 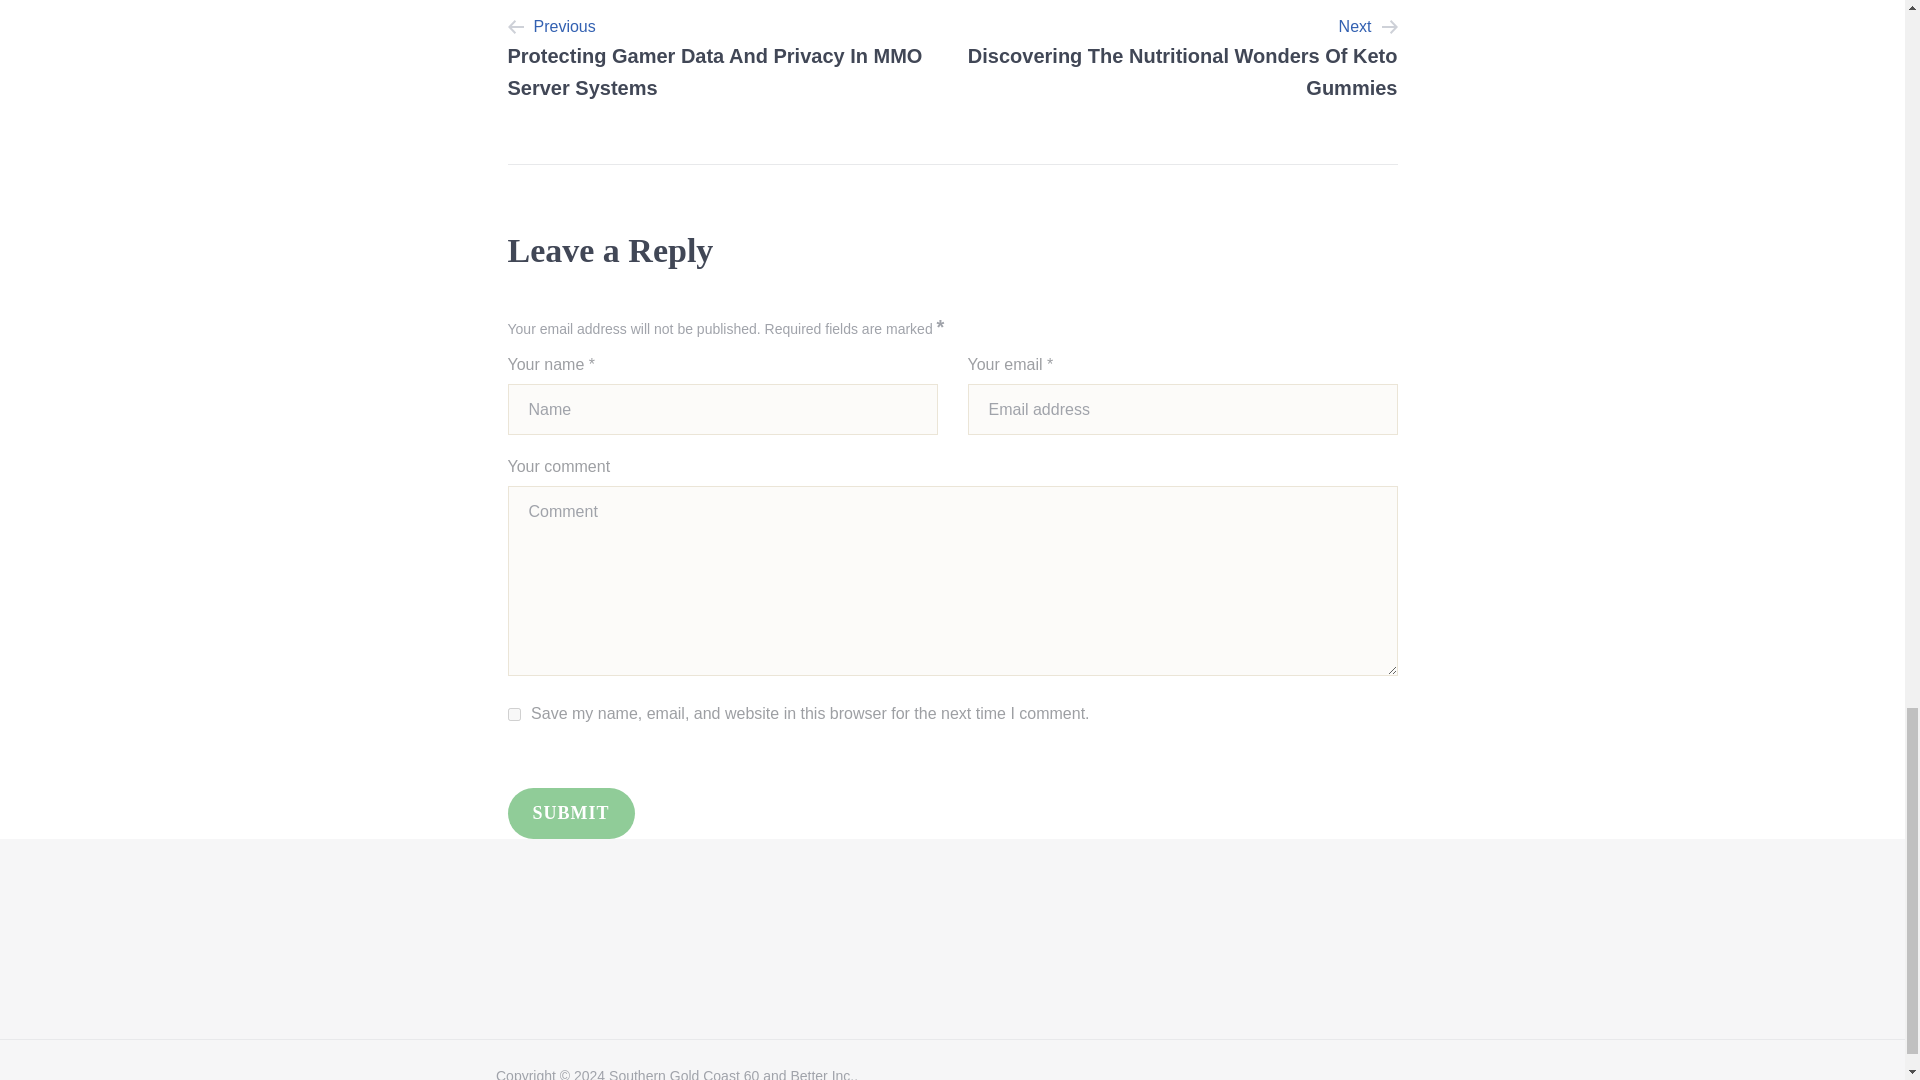 I want to click on Submit, so click(x=1182, y=58).